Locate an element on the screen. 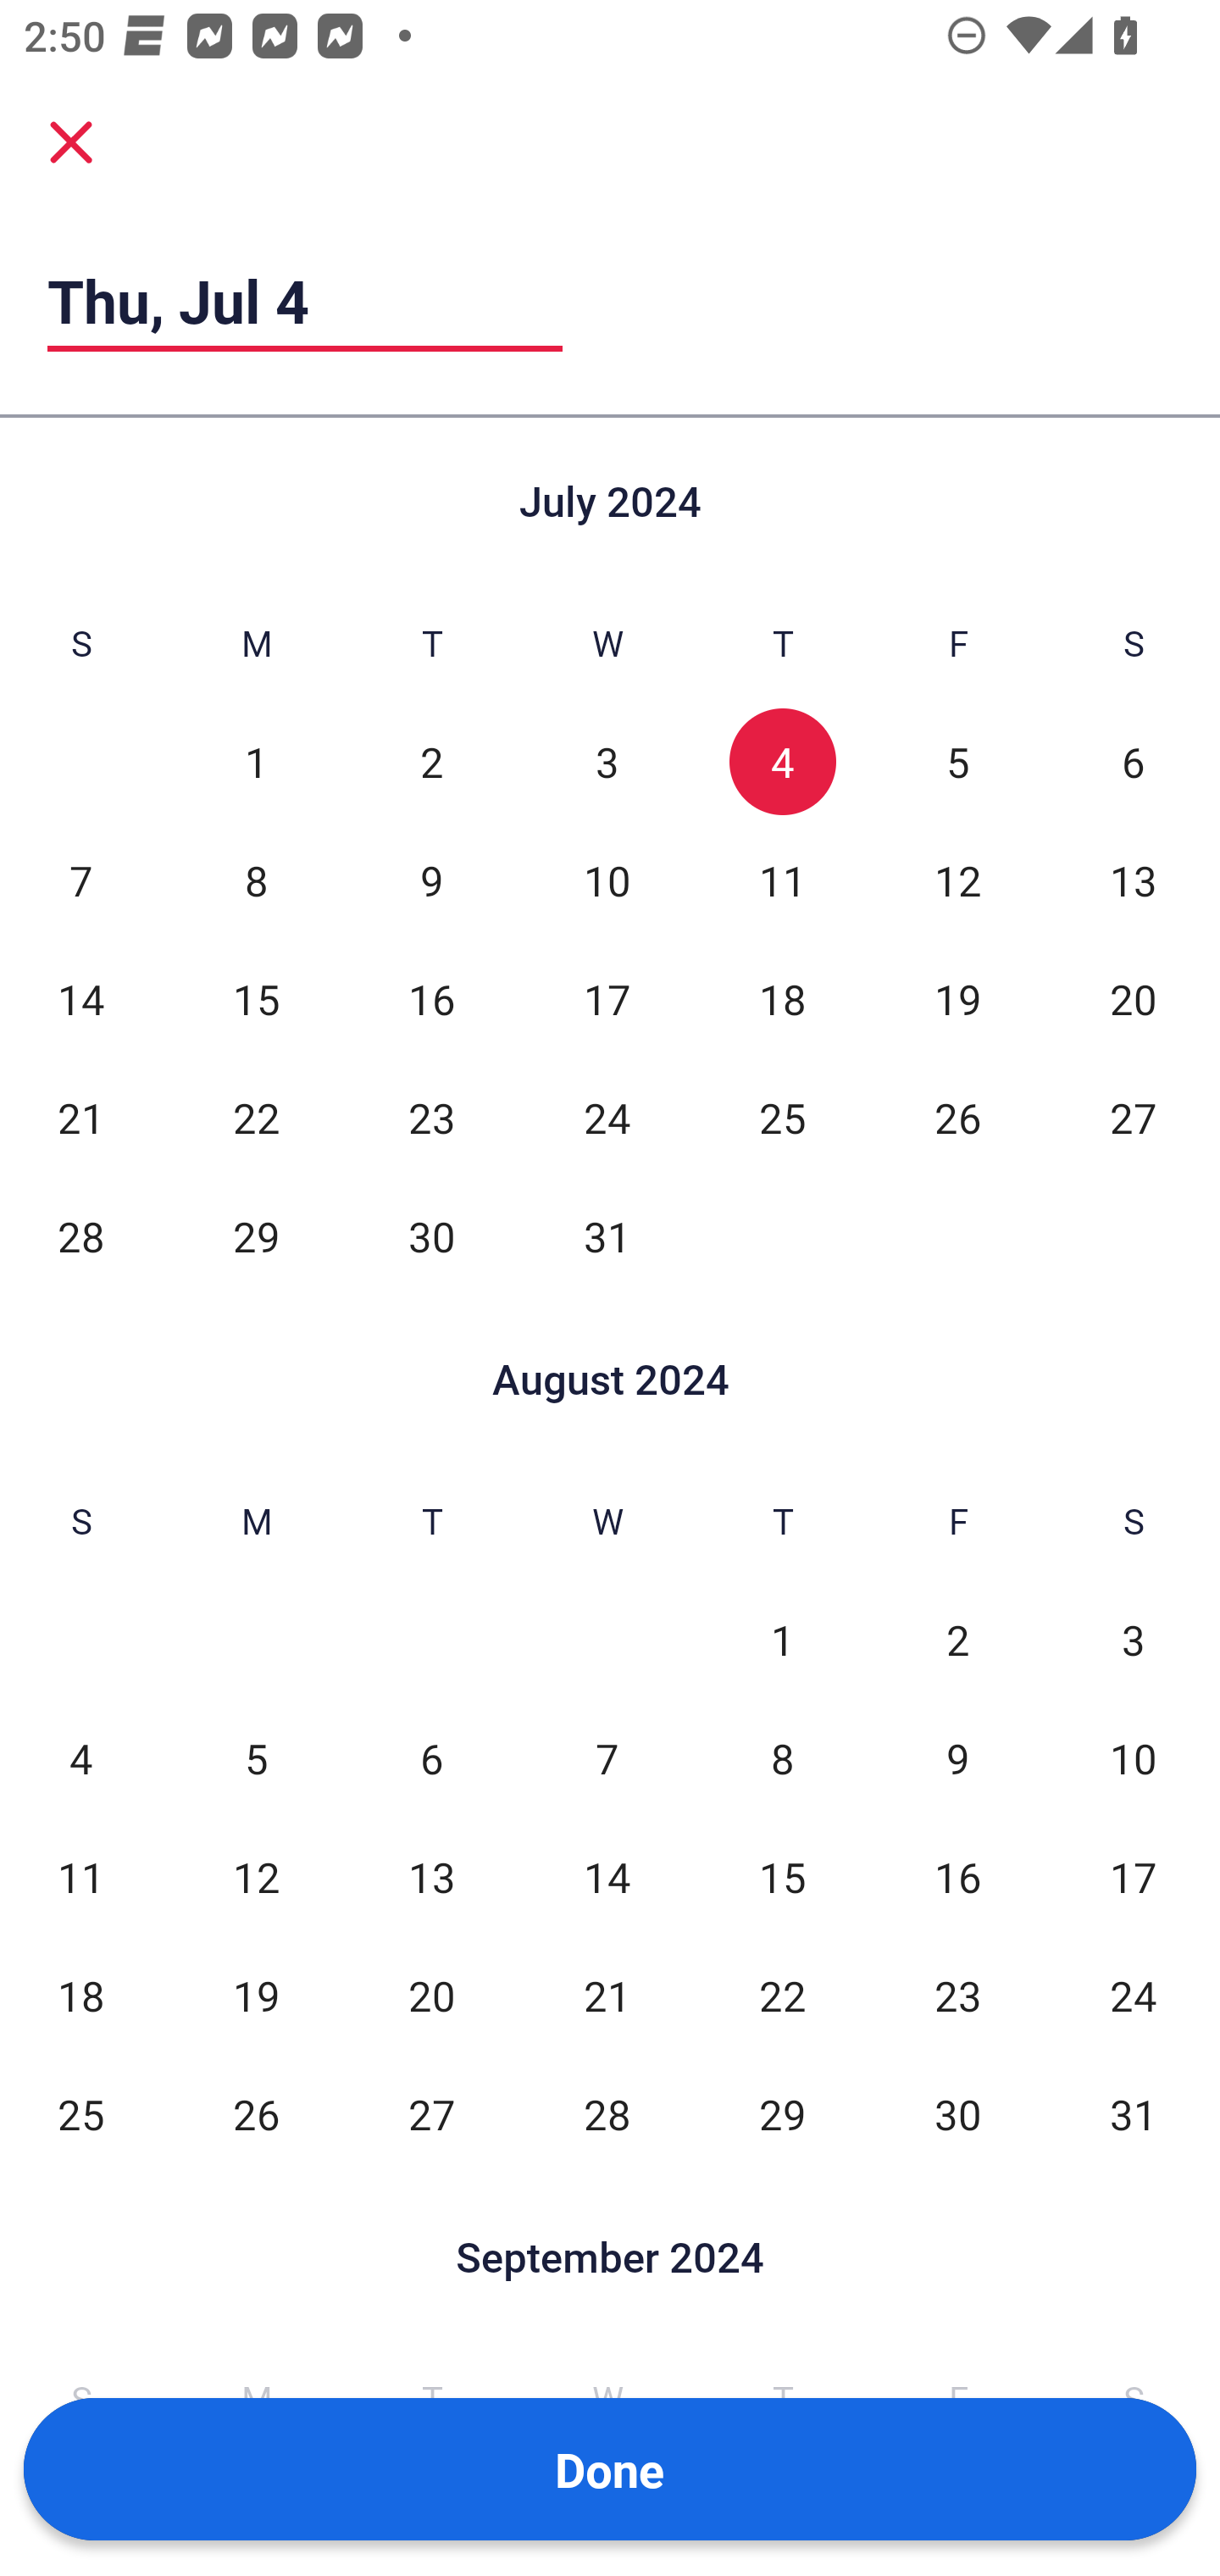  26 Mon, Aug 26, Not Selected is located at coordinates (256, 2114).